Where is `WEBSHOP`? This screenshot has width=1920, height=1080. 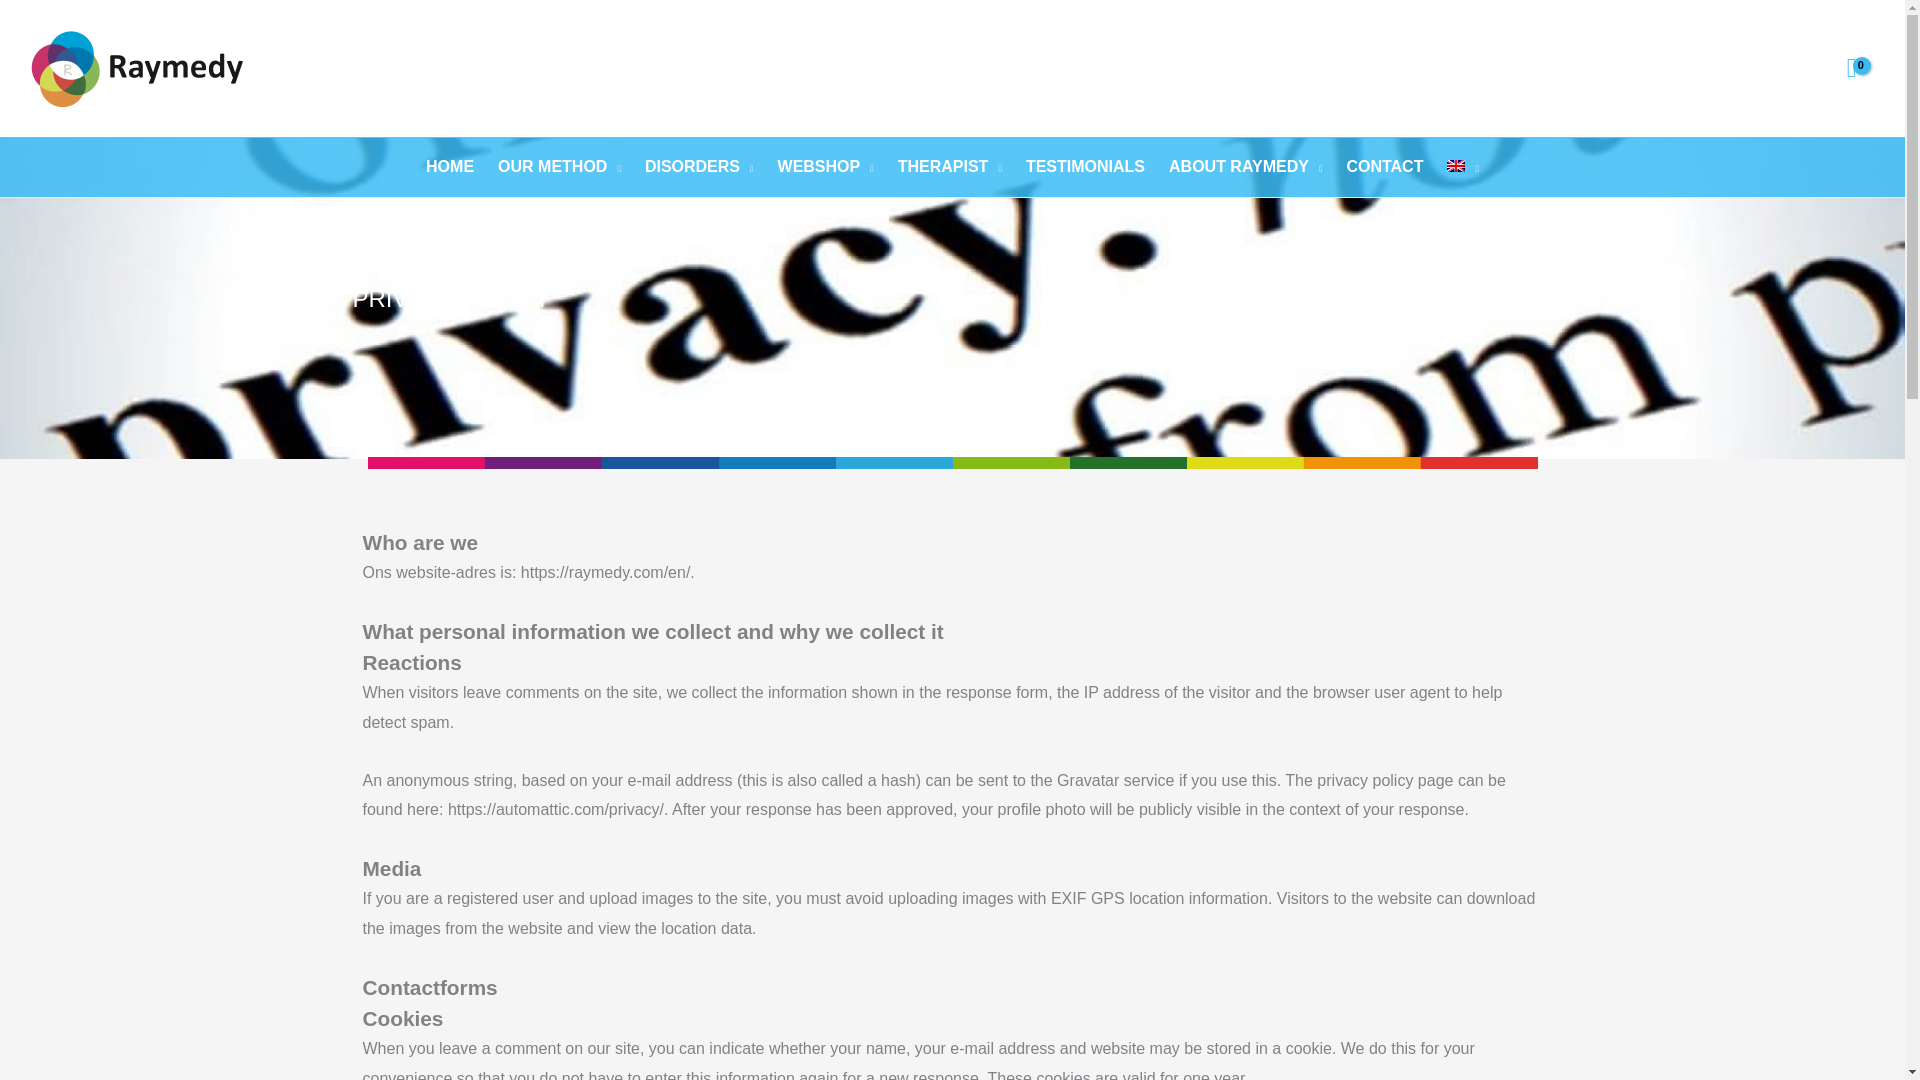
WEBSHOP is located at coordinates (826, 166).